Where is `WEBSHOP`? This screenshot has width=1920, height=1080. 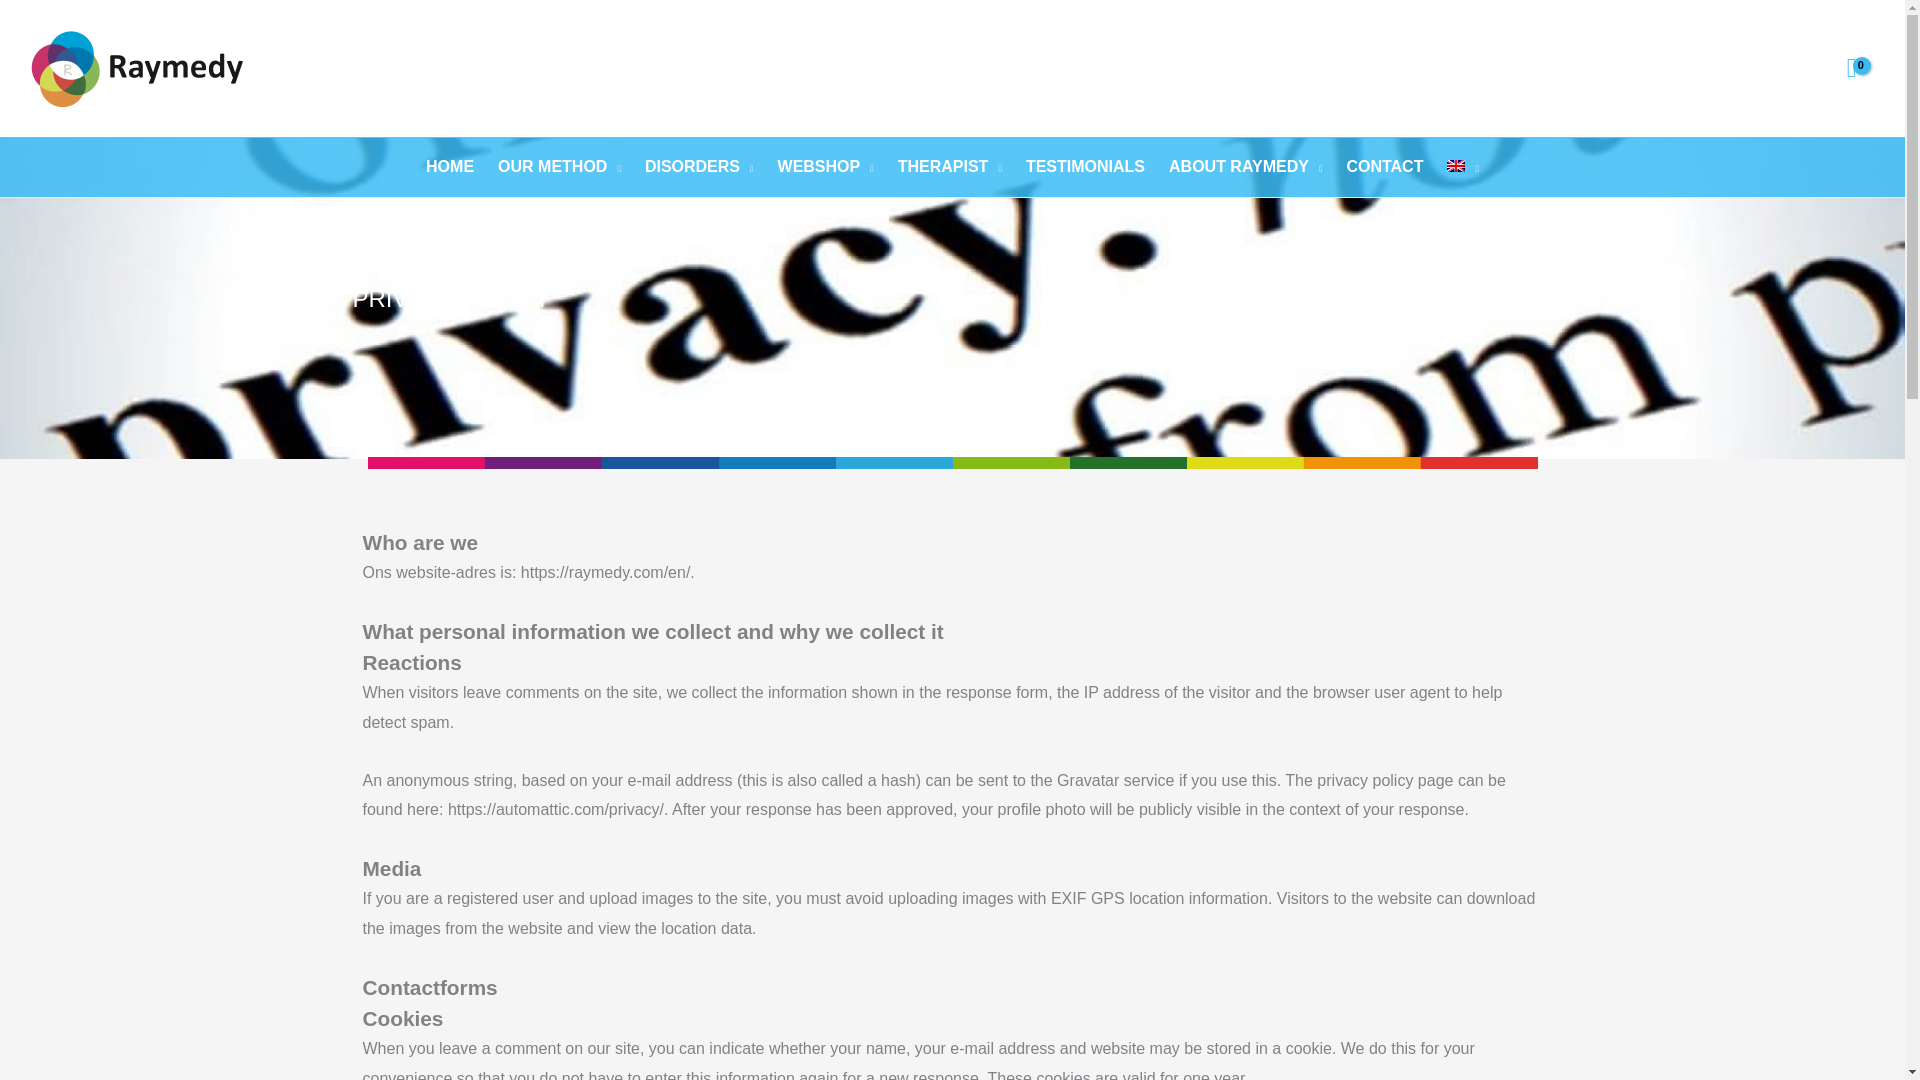
WEBSHOP is located at coordinates (826, 166).